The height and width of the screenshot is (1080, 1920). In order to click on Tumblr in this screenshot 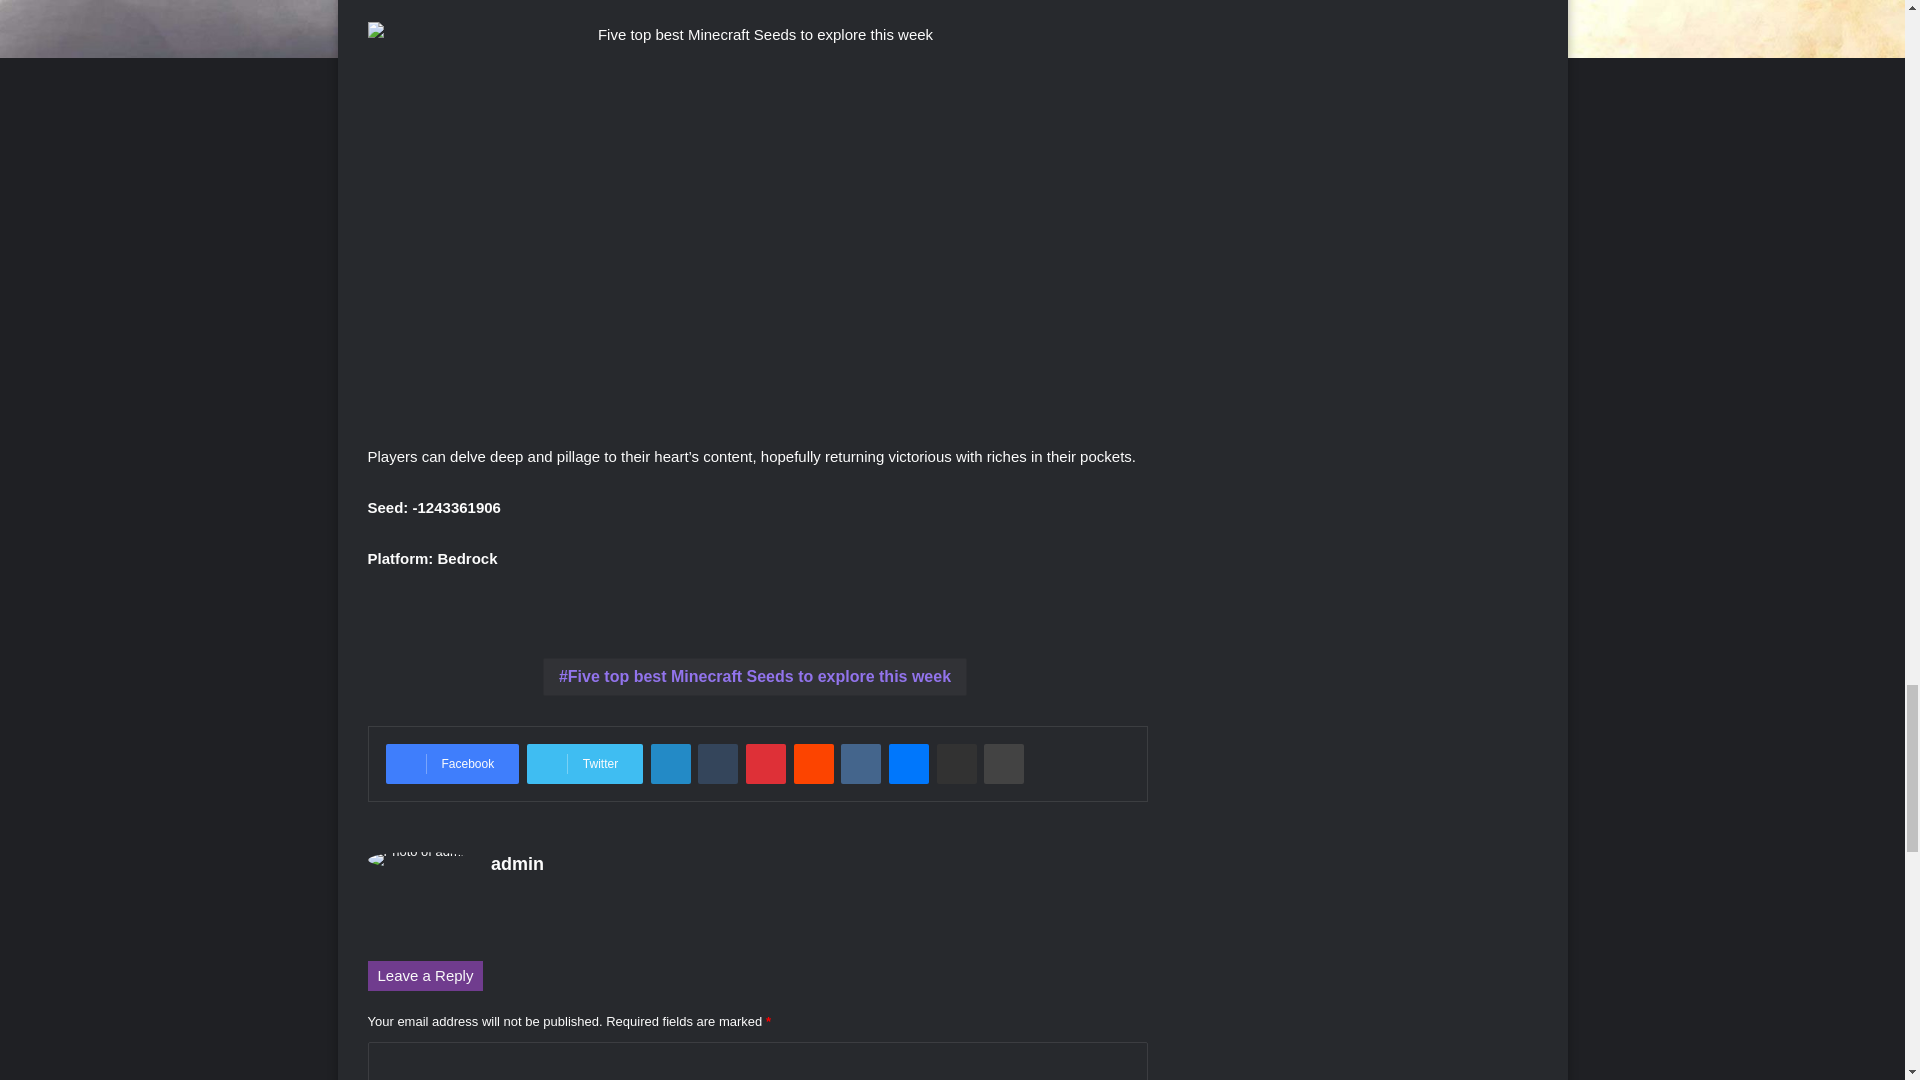, I will do `click(718, 764)`.